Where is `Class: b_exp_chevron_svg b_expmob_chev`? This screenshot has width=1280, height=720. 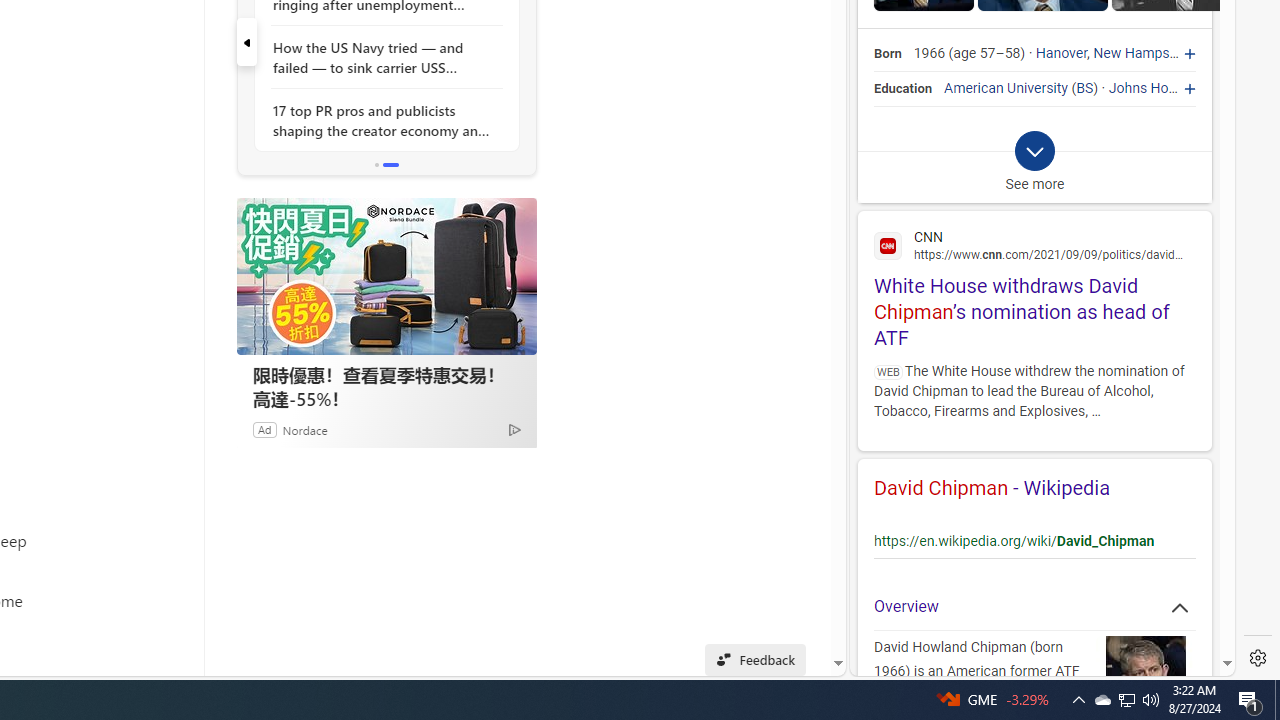
Class: b_exp_chevron_svg b_expmob_chev is located at coordinates (1034, 152).